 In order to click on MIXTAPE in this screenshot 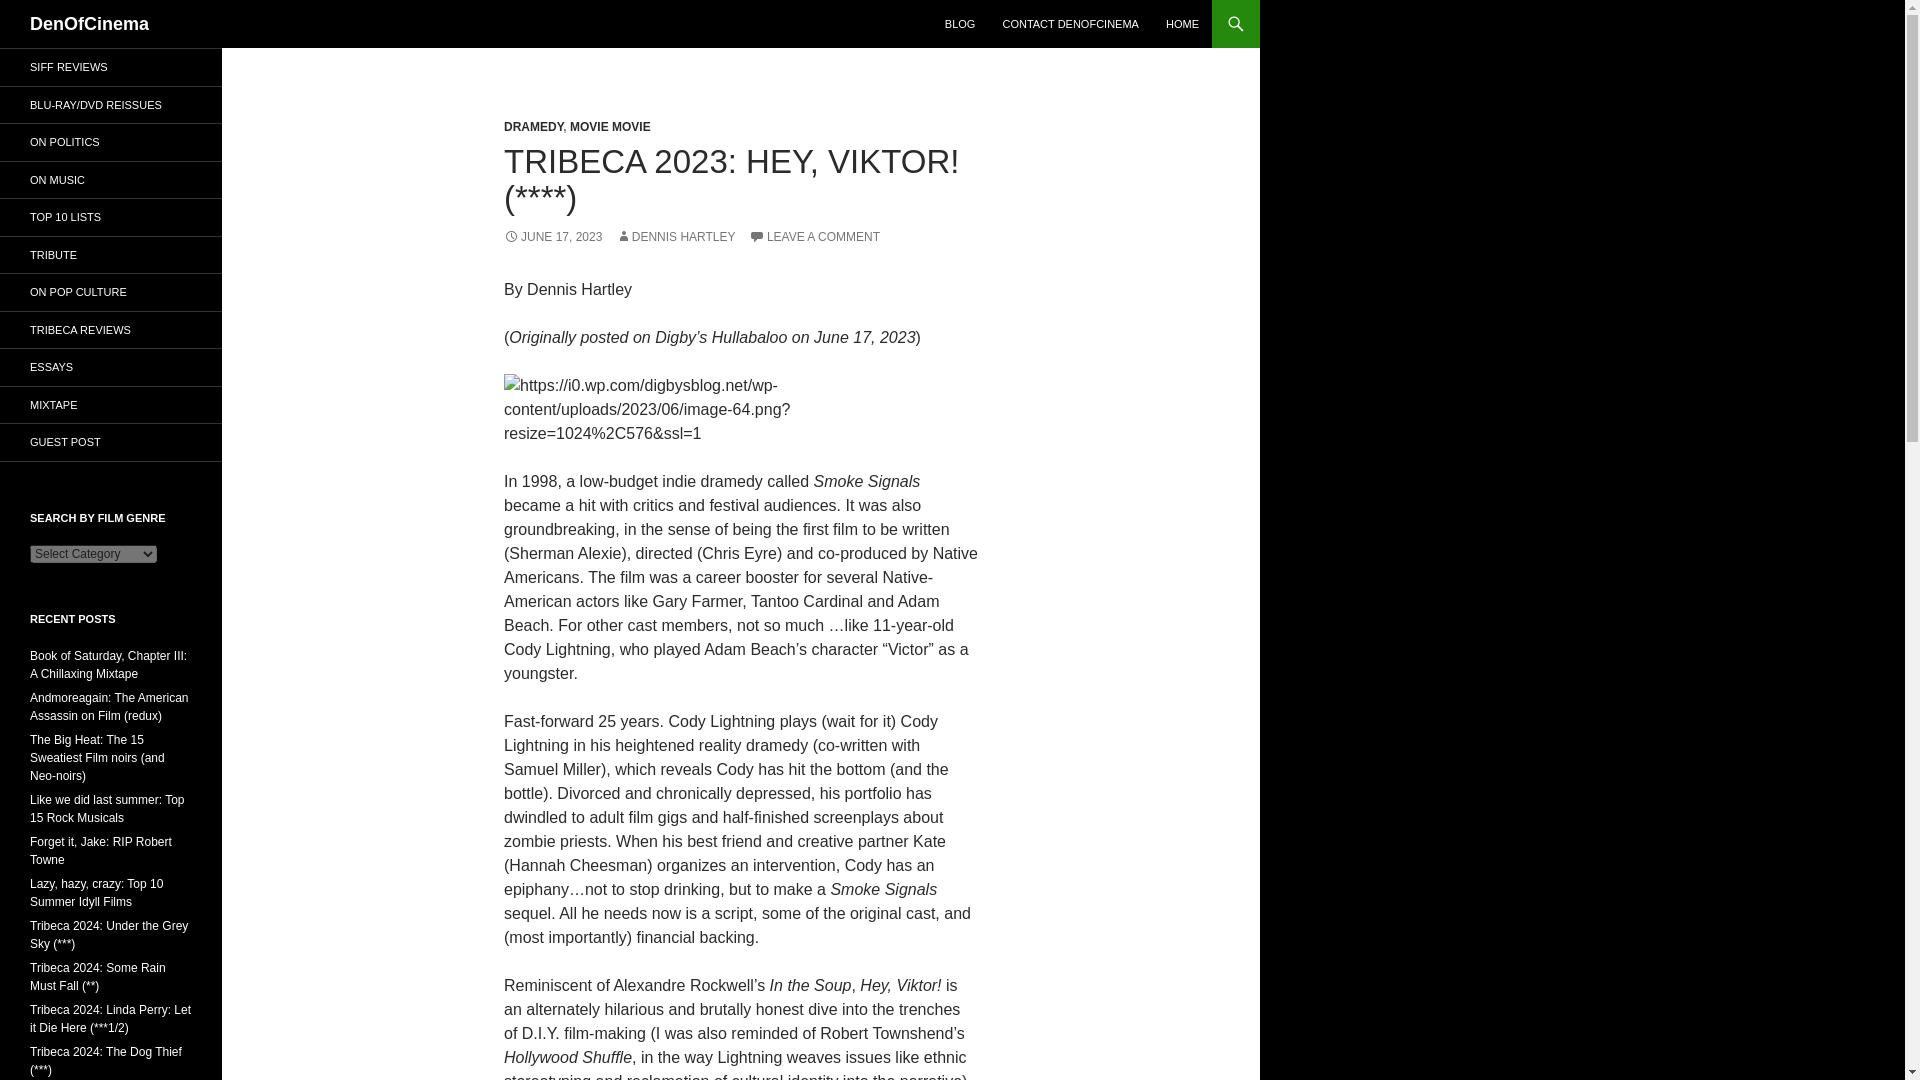, I will do `click(111, 404)`.